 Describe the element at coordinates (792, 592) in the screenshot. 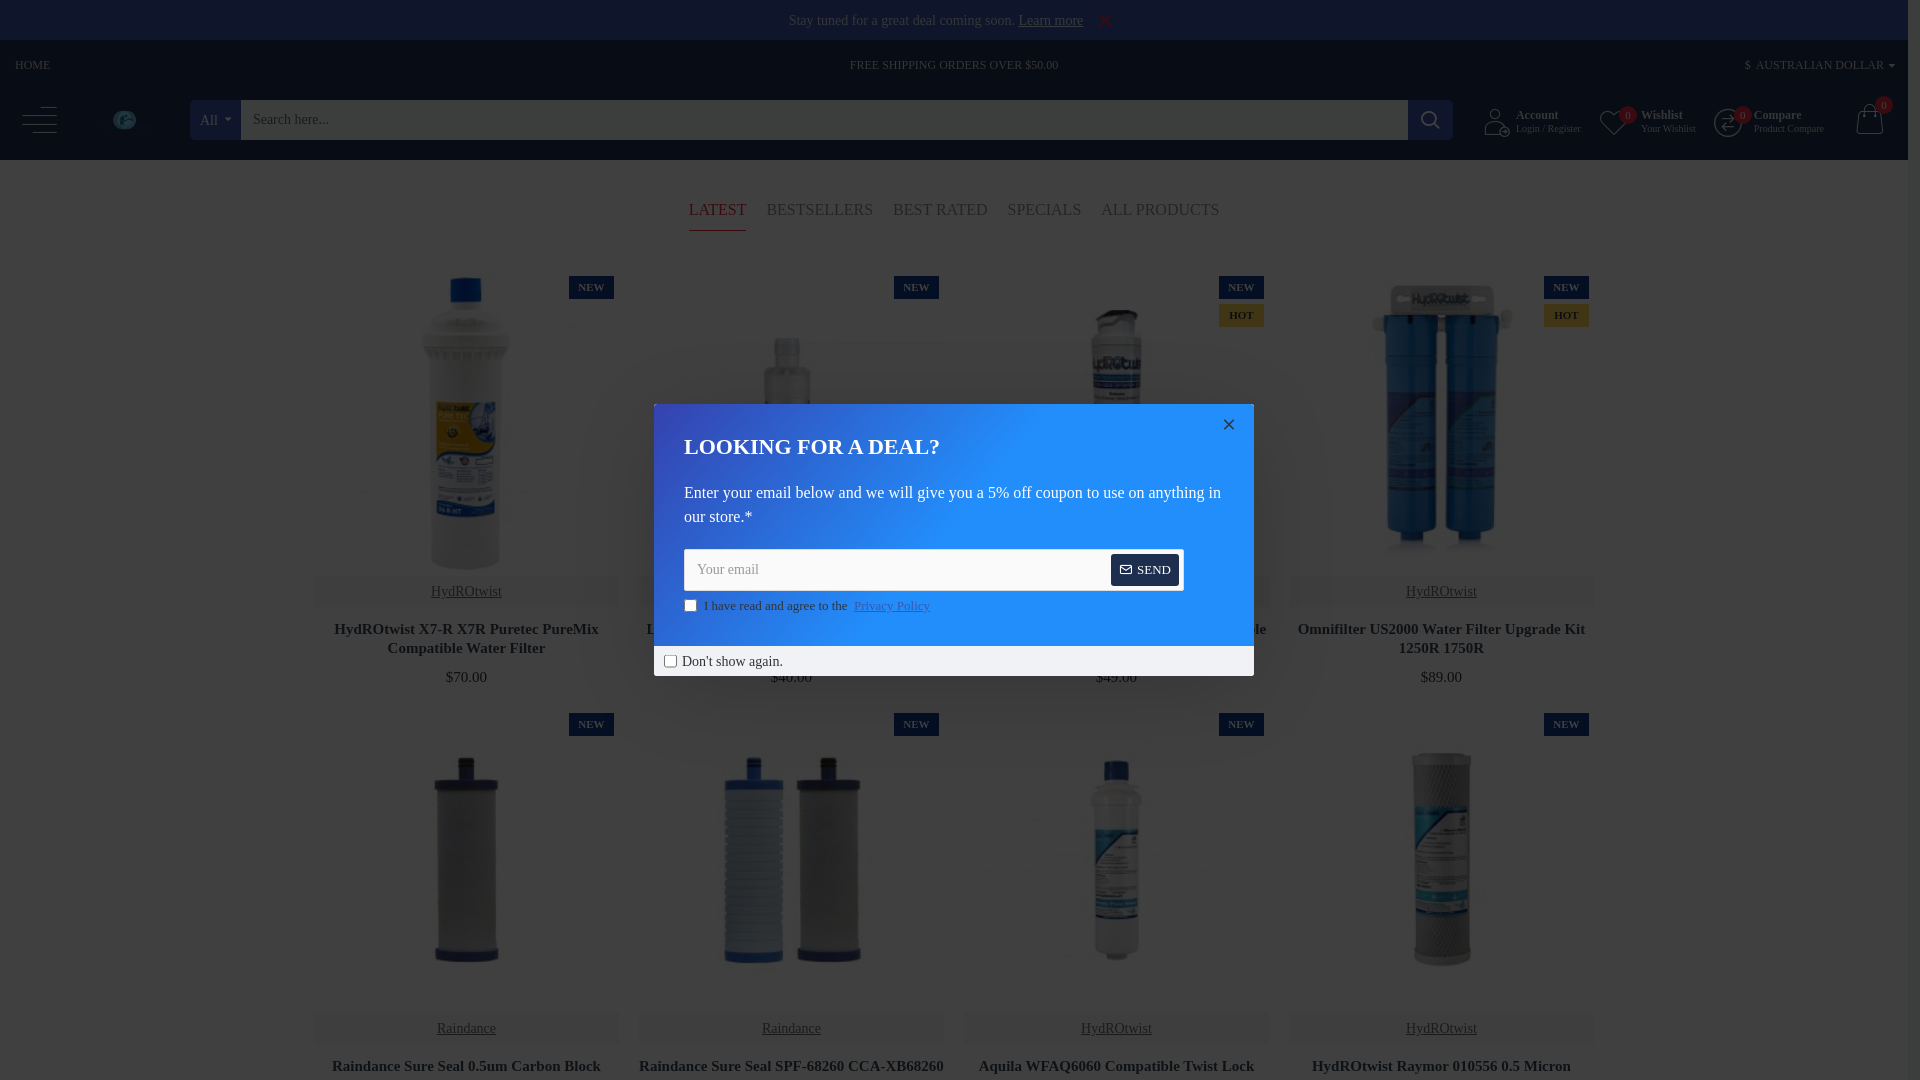

I see `HydROtwist` at that location.